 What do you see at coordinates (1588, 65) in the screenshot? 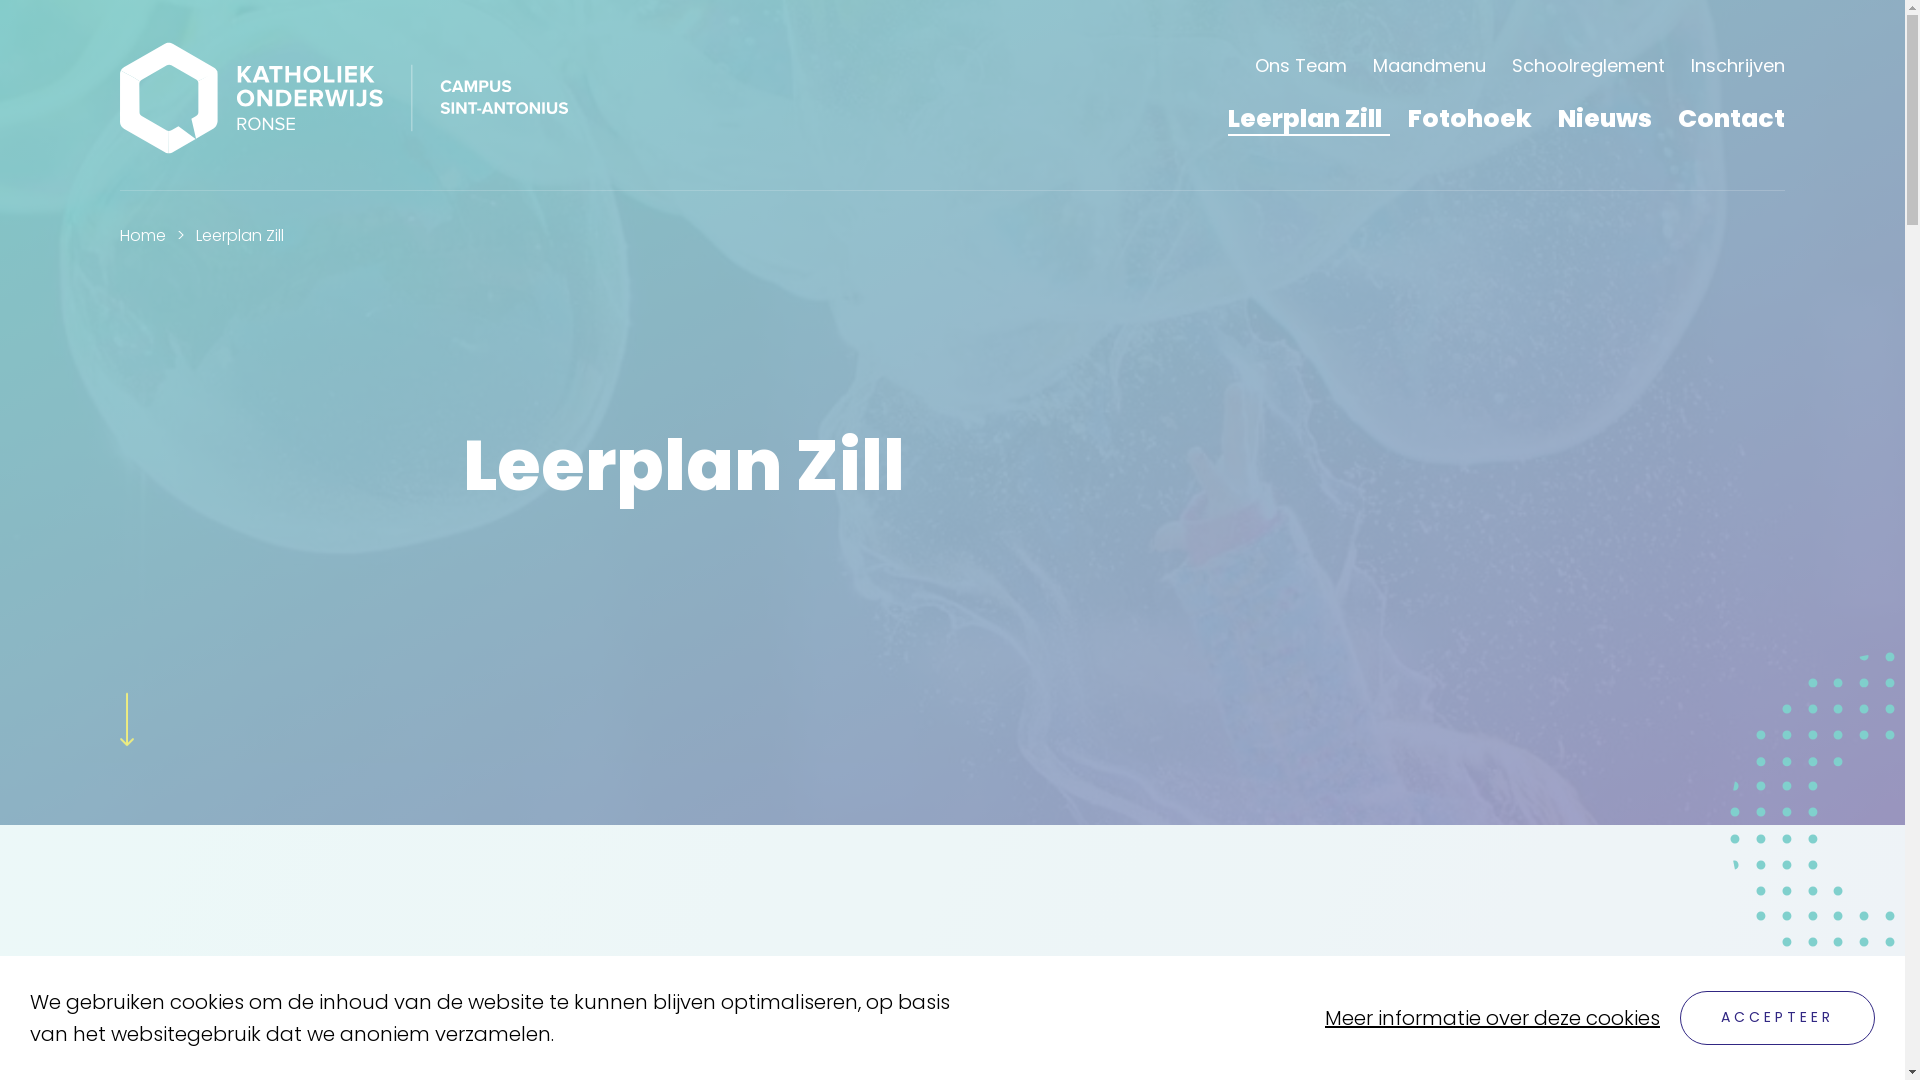
I see `Schoolreglement` at bounding box center [1588, 65].